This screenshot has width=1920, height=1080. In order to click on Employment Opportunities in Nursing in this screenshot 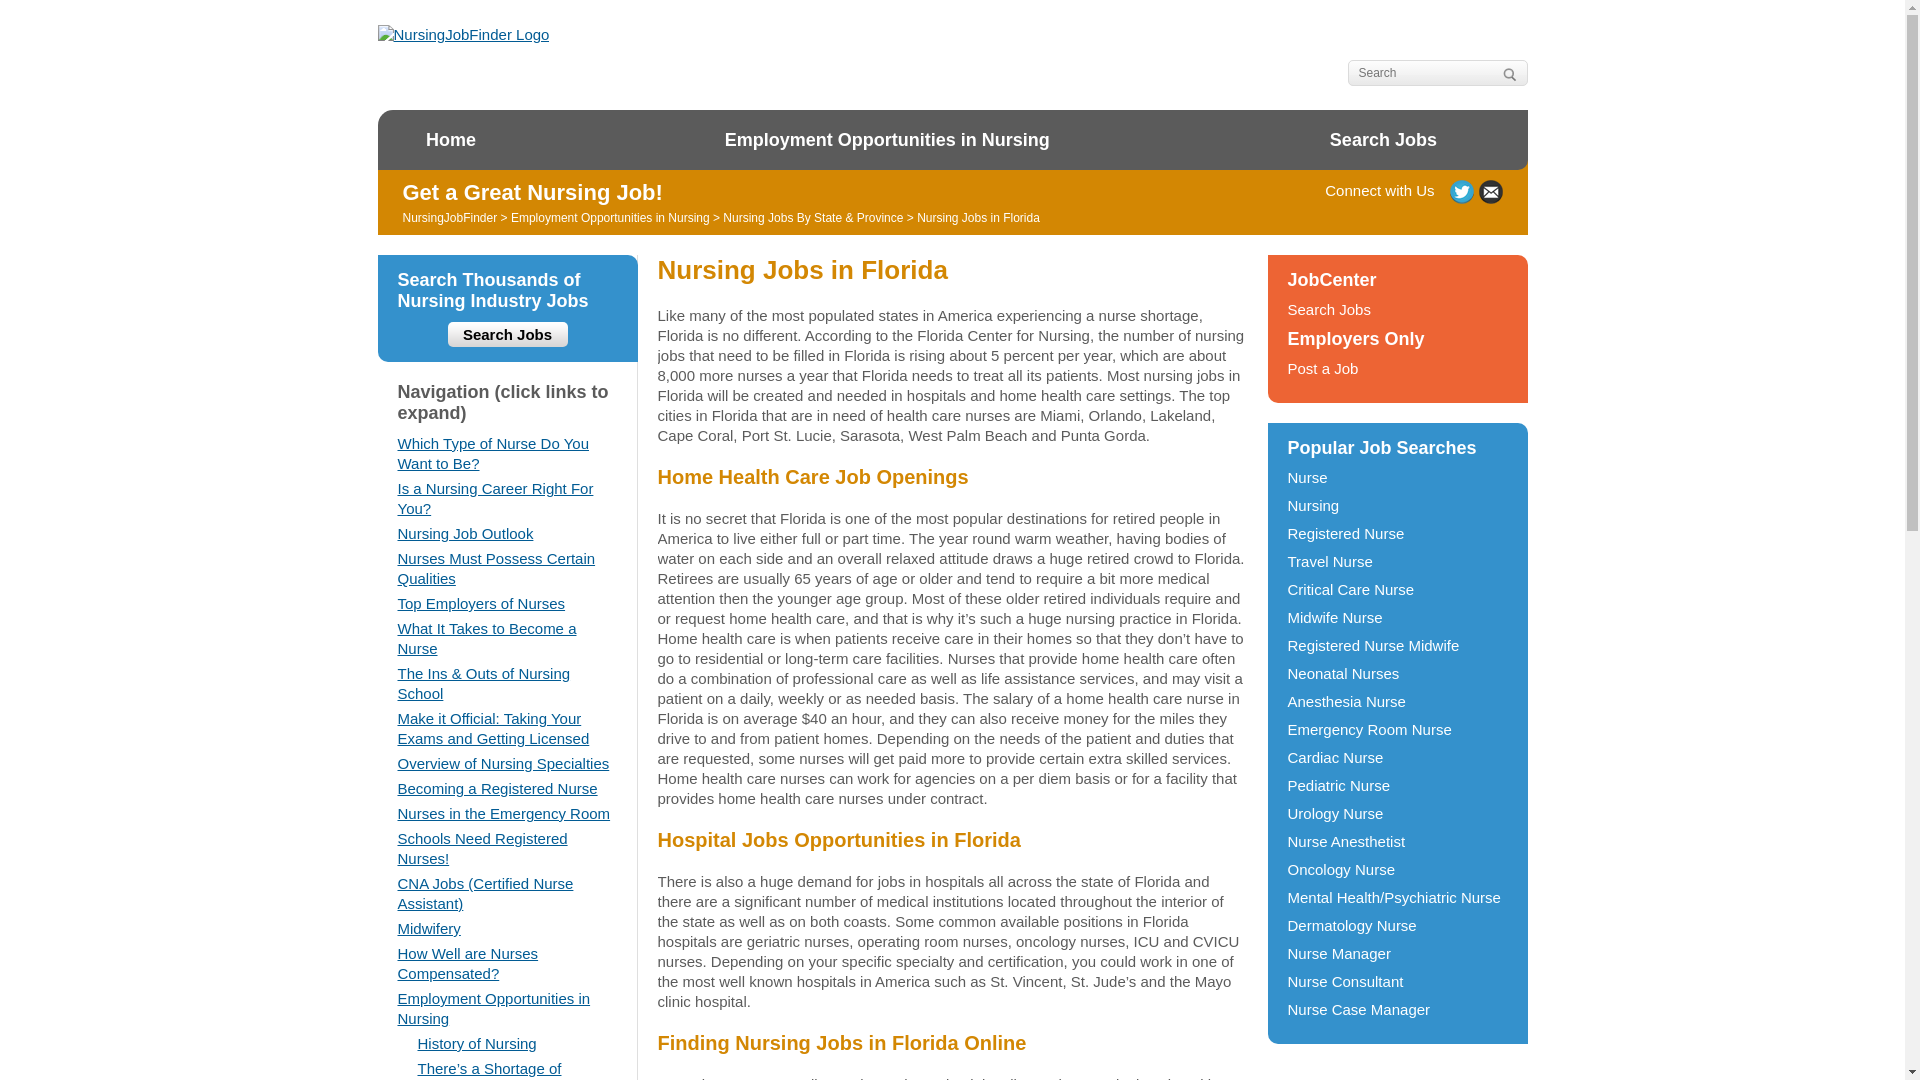, I will do `click(494, 1008)`.